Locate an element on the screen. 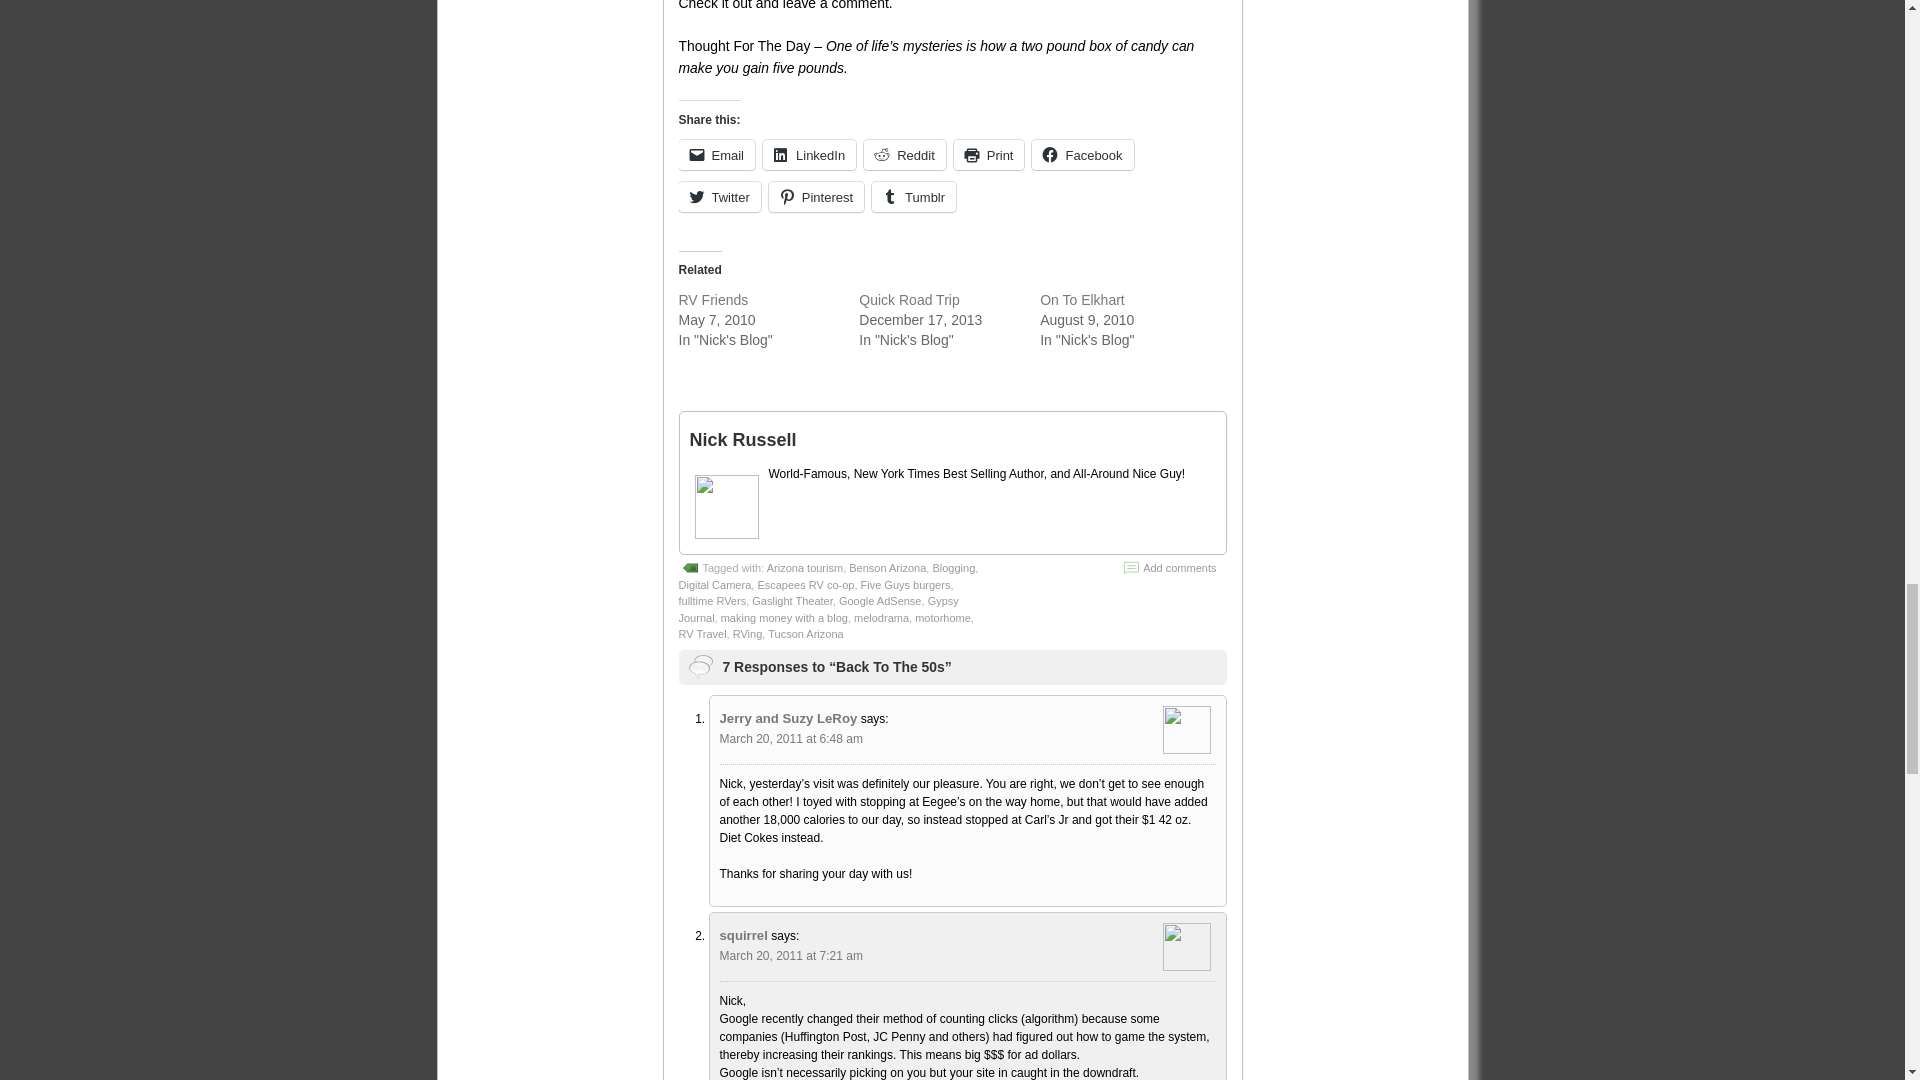 The width and height of the screenshot is (1920, 1080). Pinterest is located at coordinates (816, 196).